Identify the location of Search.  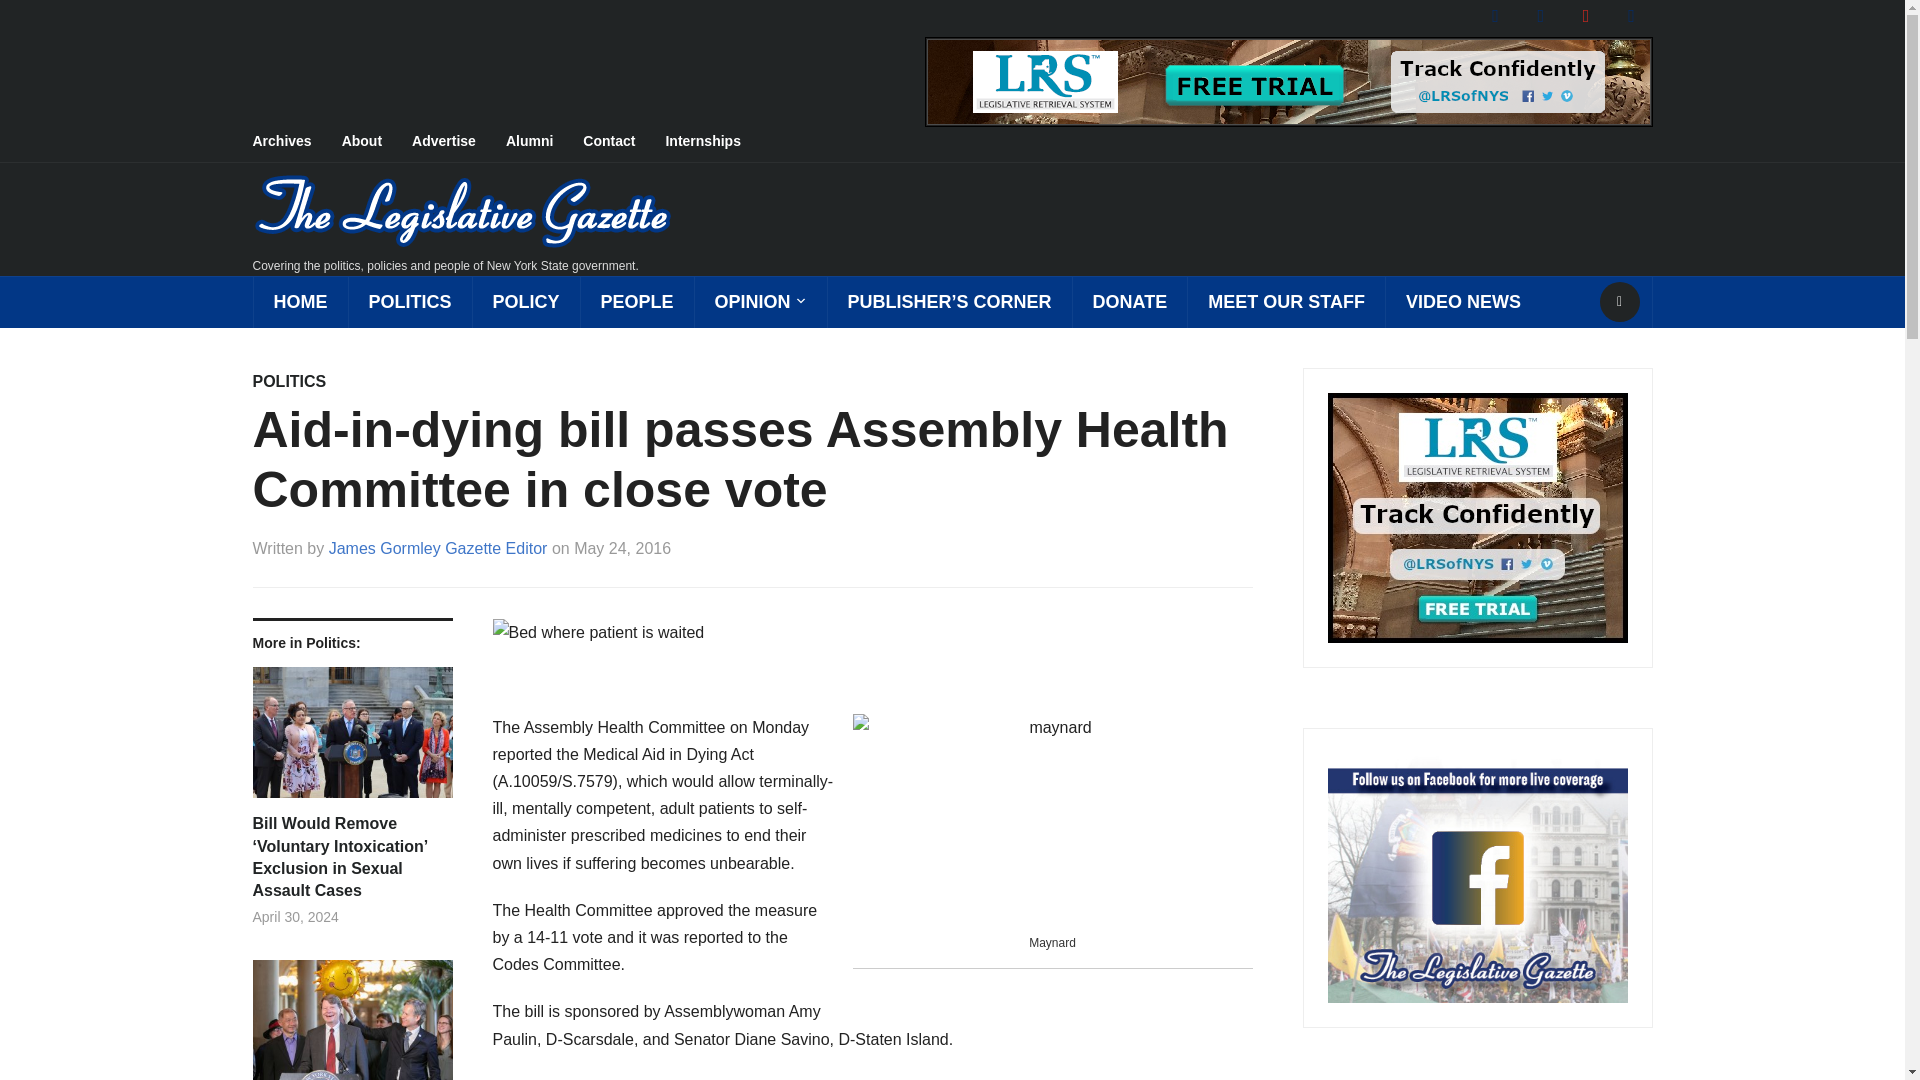
(1619, 301).